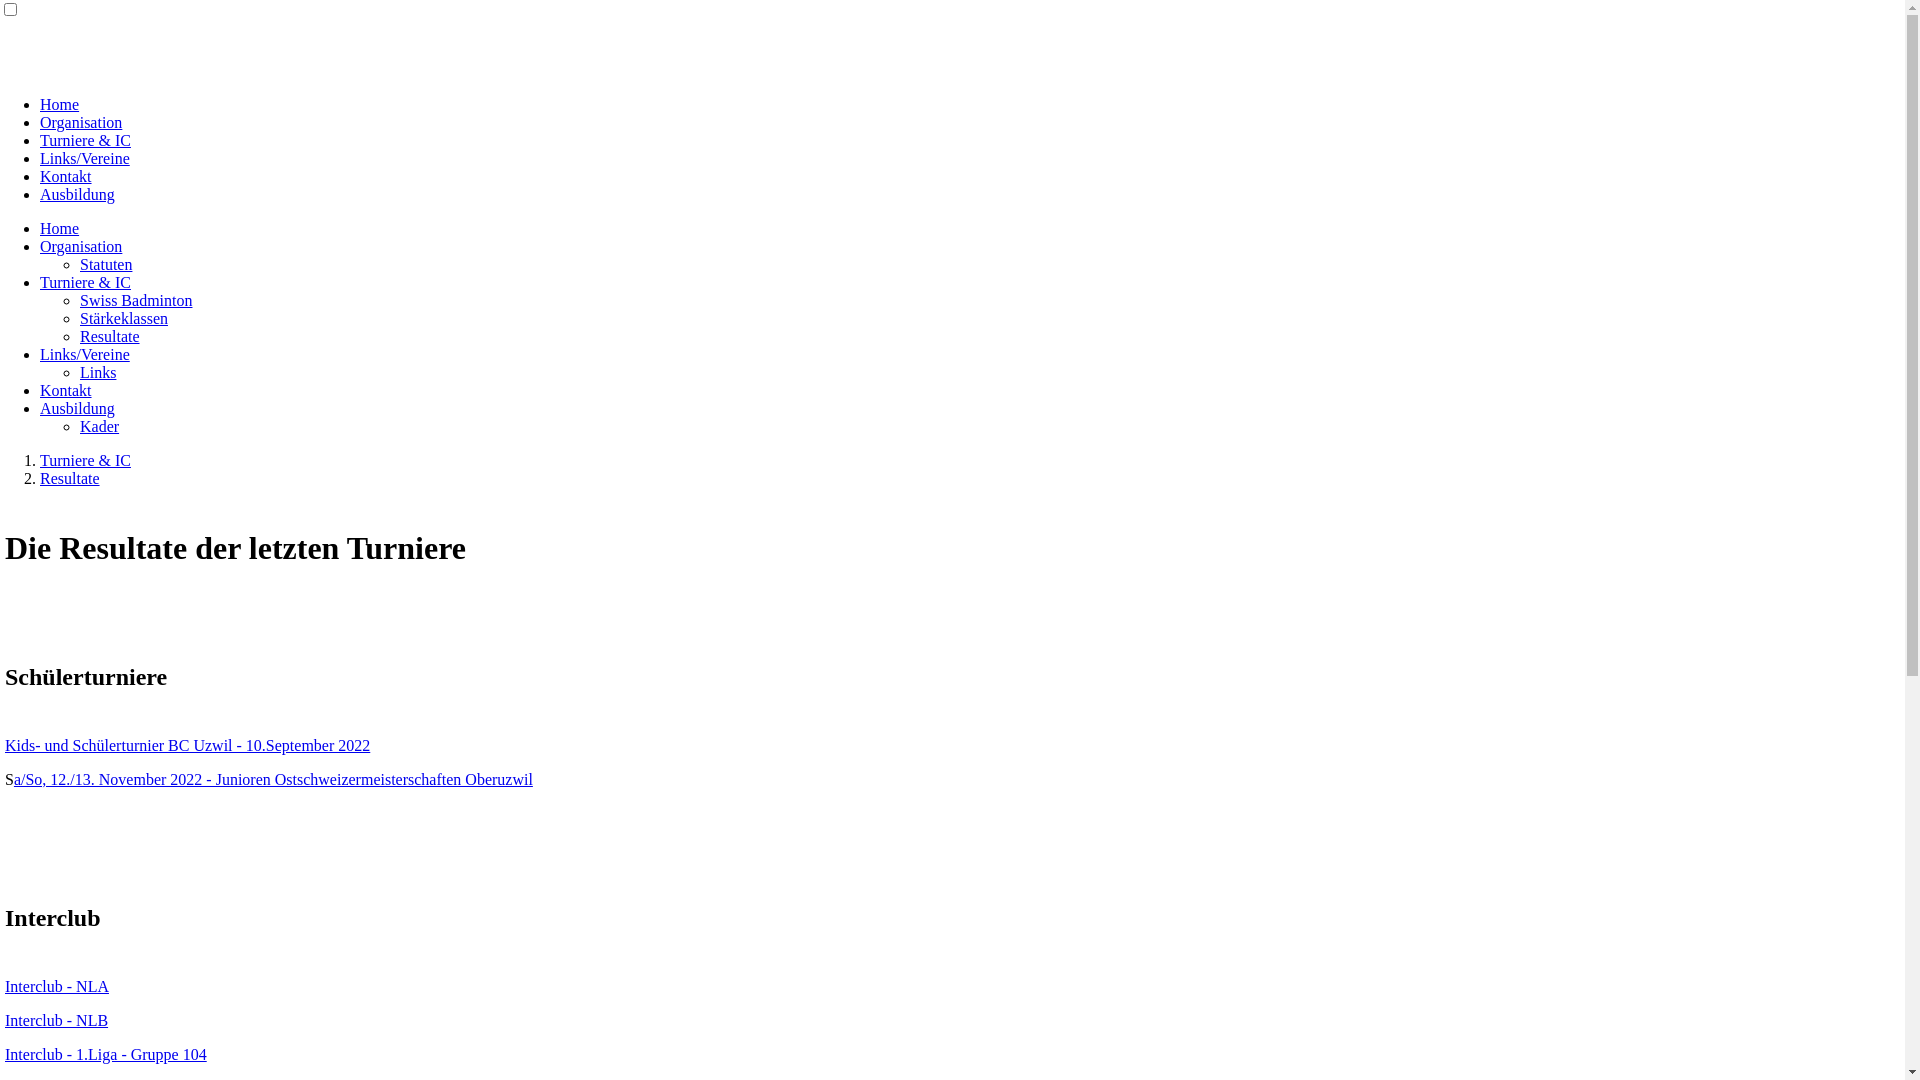  Describe the element at coordinates (70, 478) in the screenshot. I see `Resultate` at that location.